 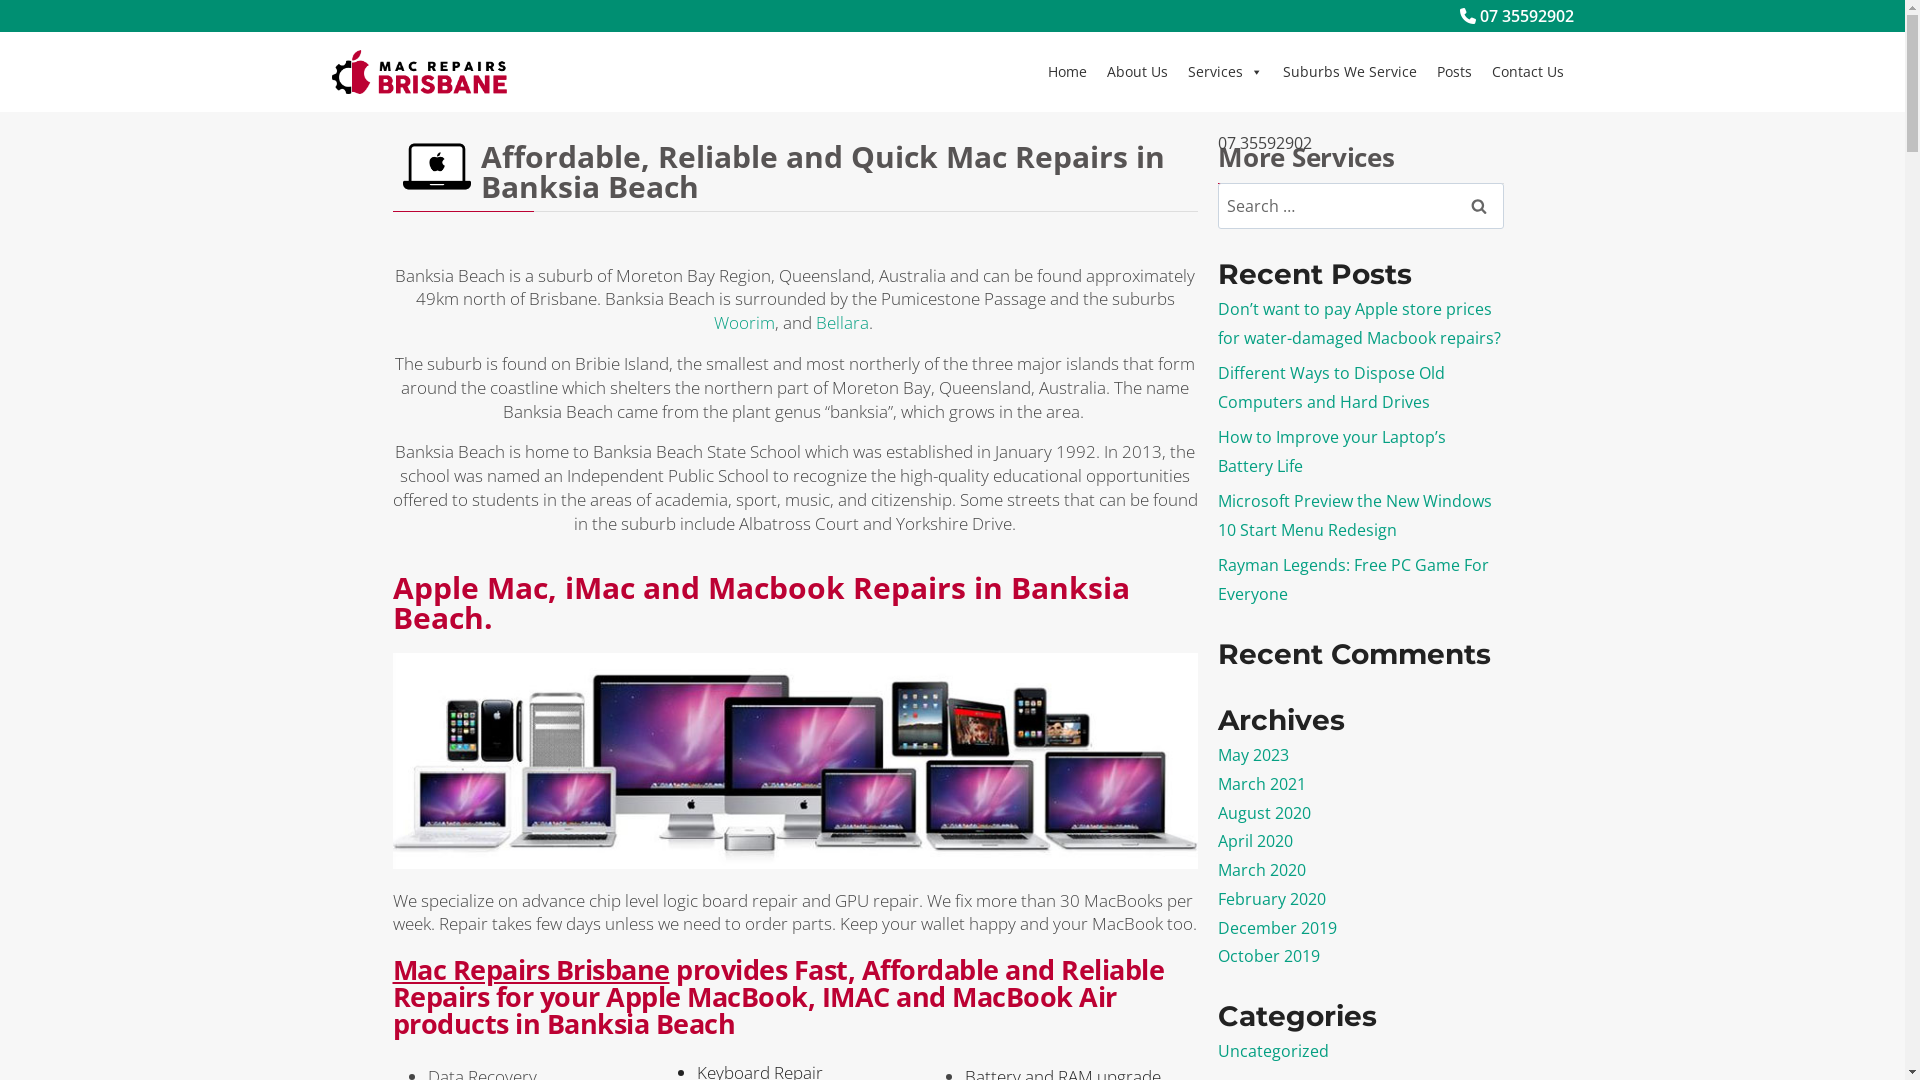 I want to click on Posts, so click(x=1454, y=72).